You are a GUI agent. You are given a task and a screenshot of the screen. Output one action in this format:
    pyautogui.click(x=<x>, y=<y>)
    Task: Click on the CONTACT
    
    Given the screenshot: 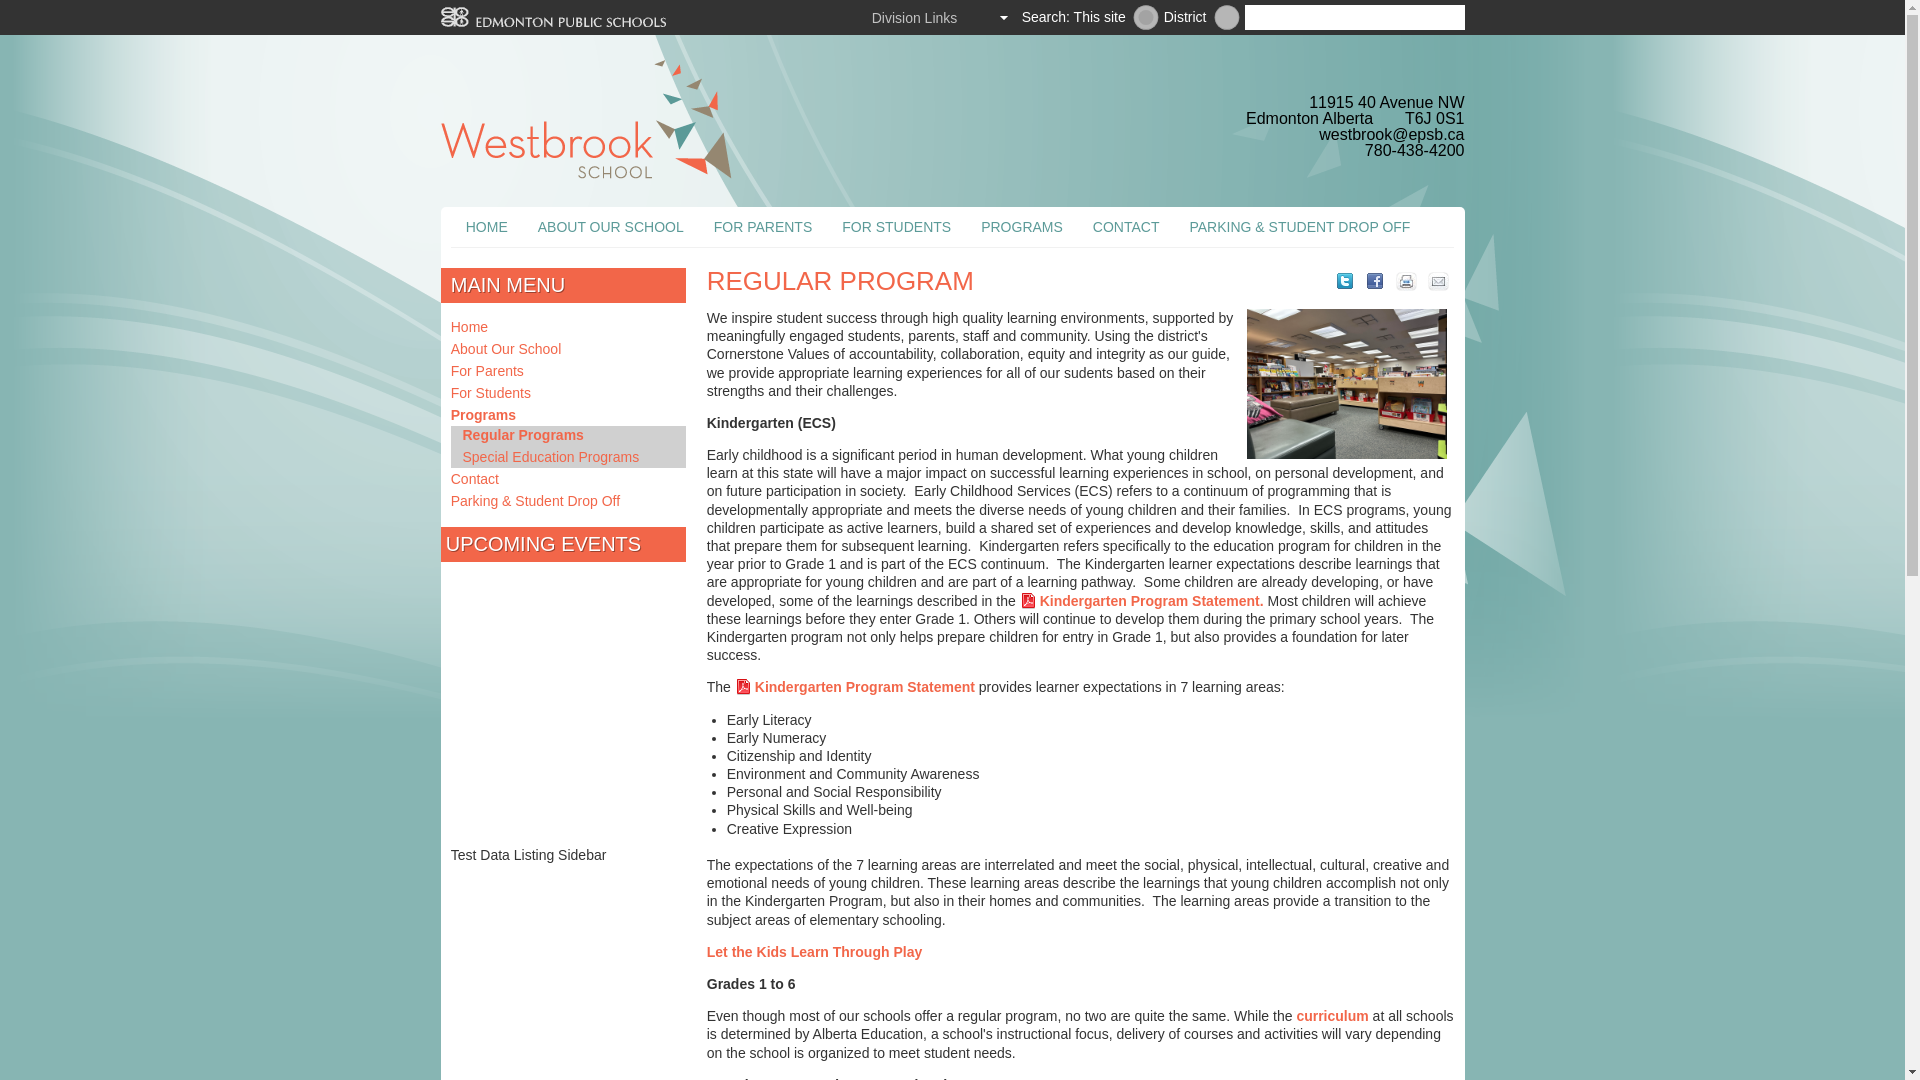 What is the action you would take?
    pyautogui.click(x=1126, y=227)
    